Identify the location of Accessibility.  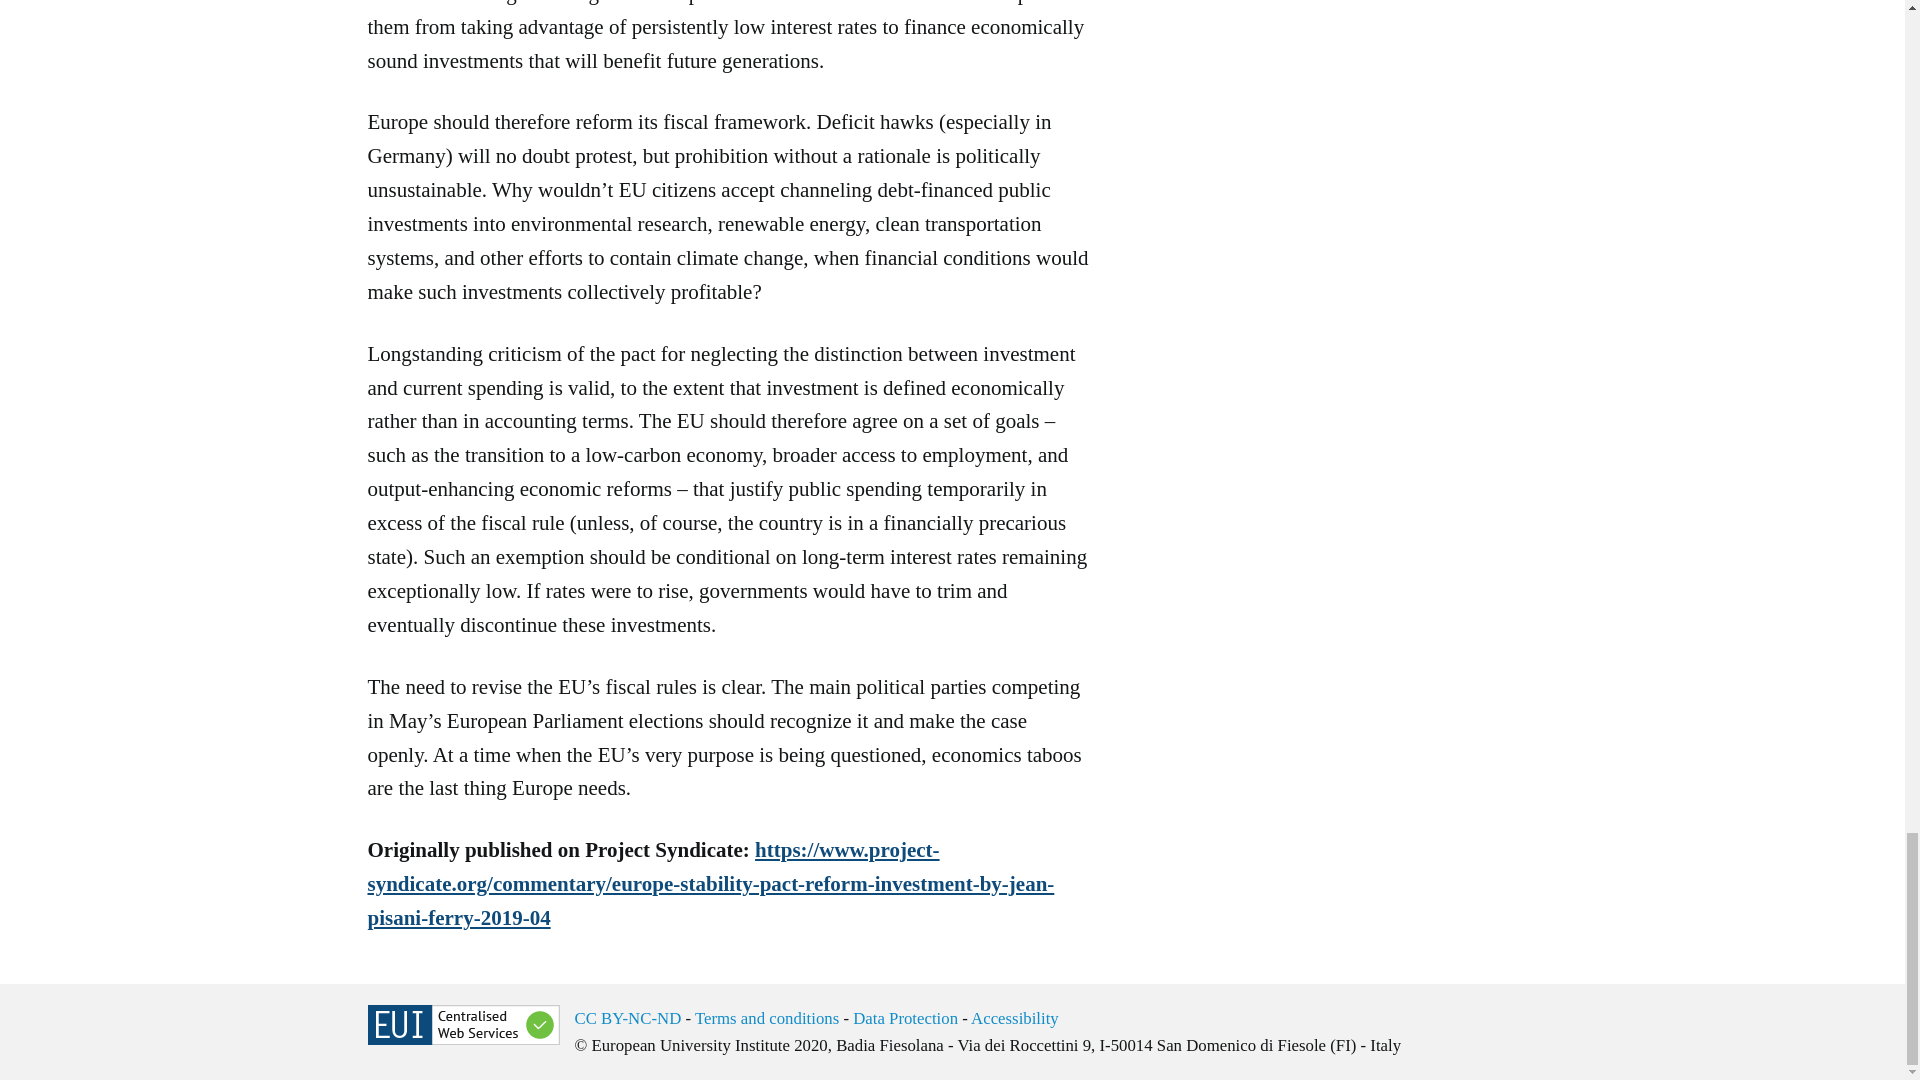
(1015, 1018).